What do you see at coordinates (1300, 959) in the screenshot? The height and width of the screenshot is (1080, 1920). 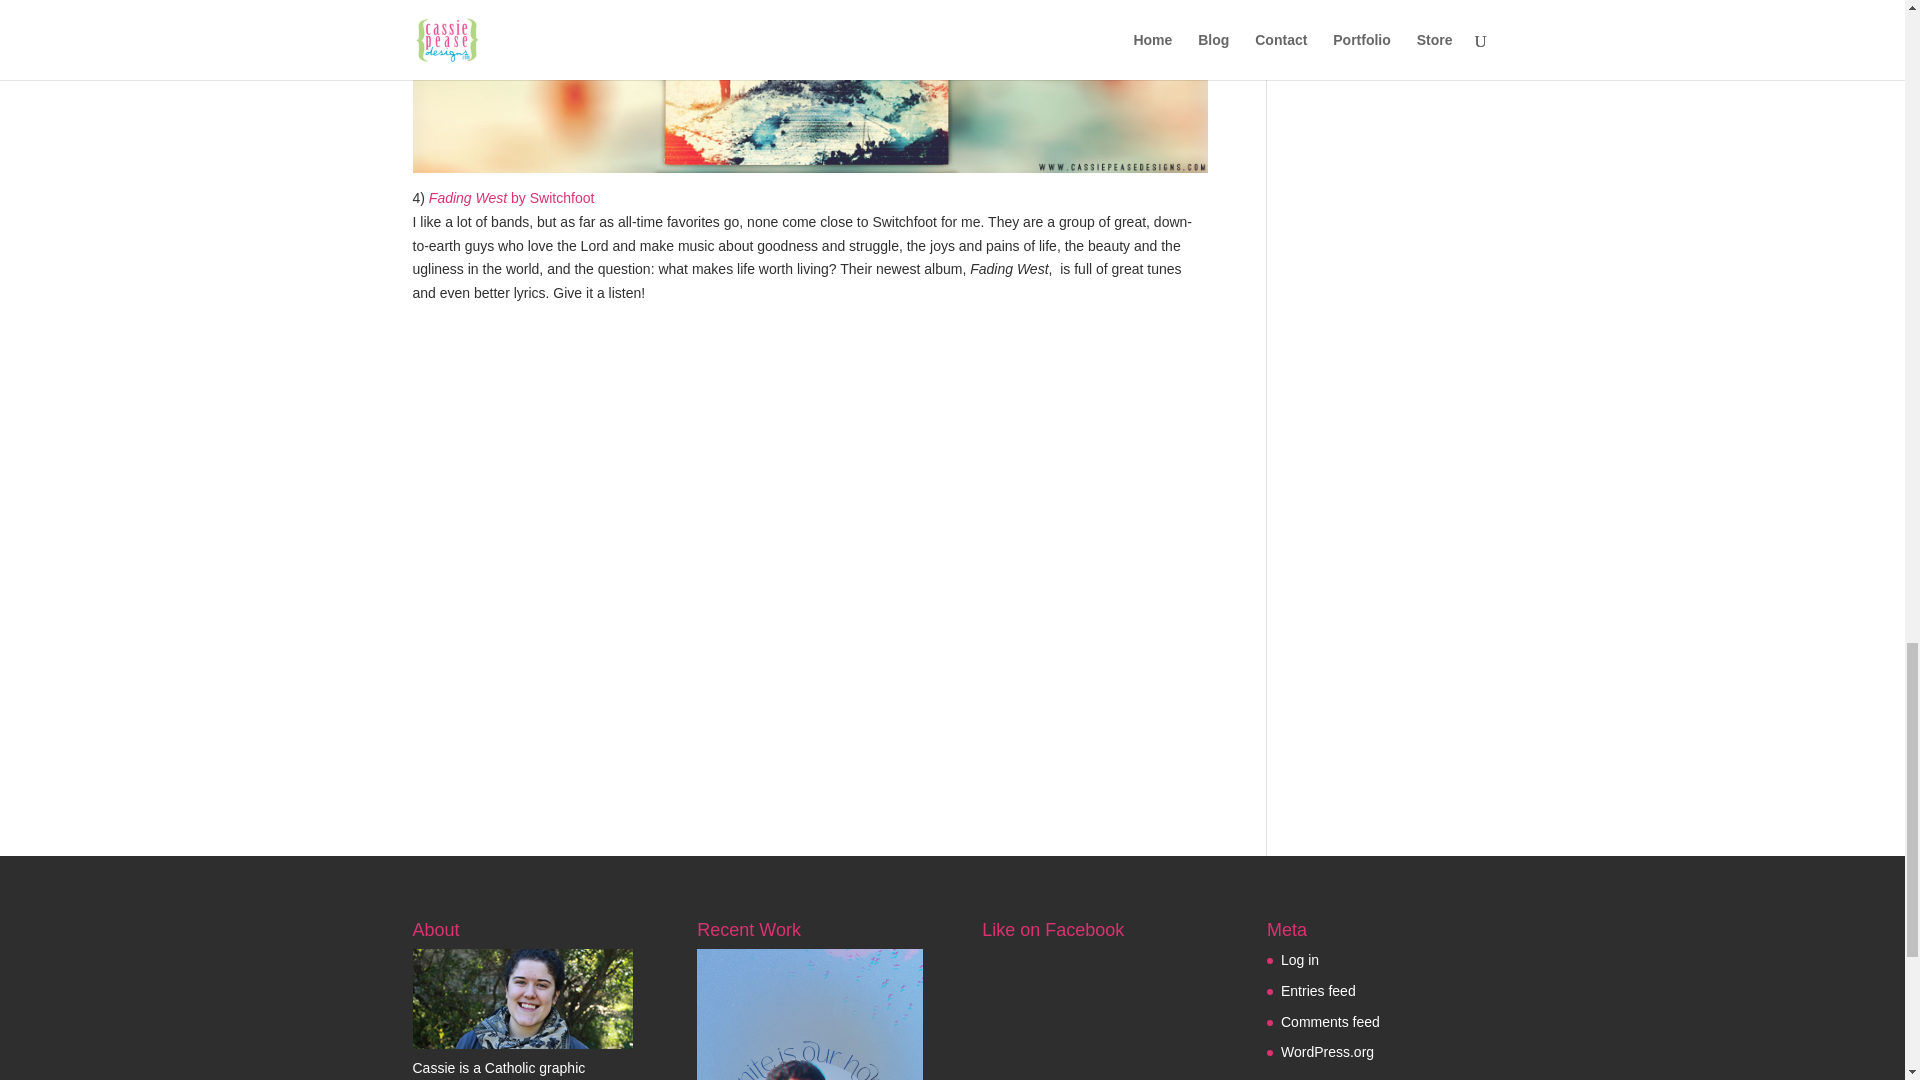 I see `Log in` at bounding box center [1300, 959].